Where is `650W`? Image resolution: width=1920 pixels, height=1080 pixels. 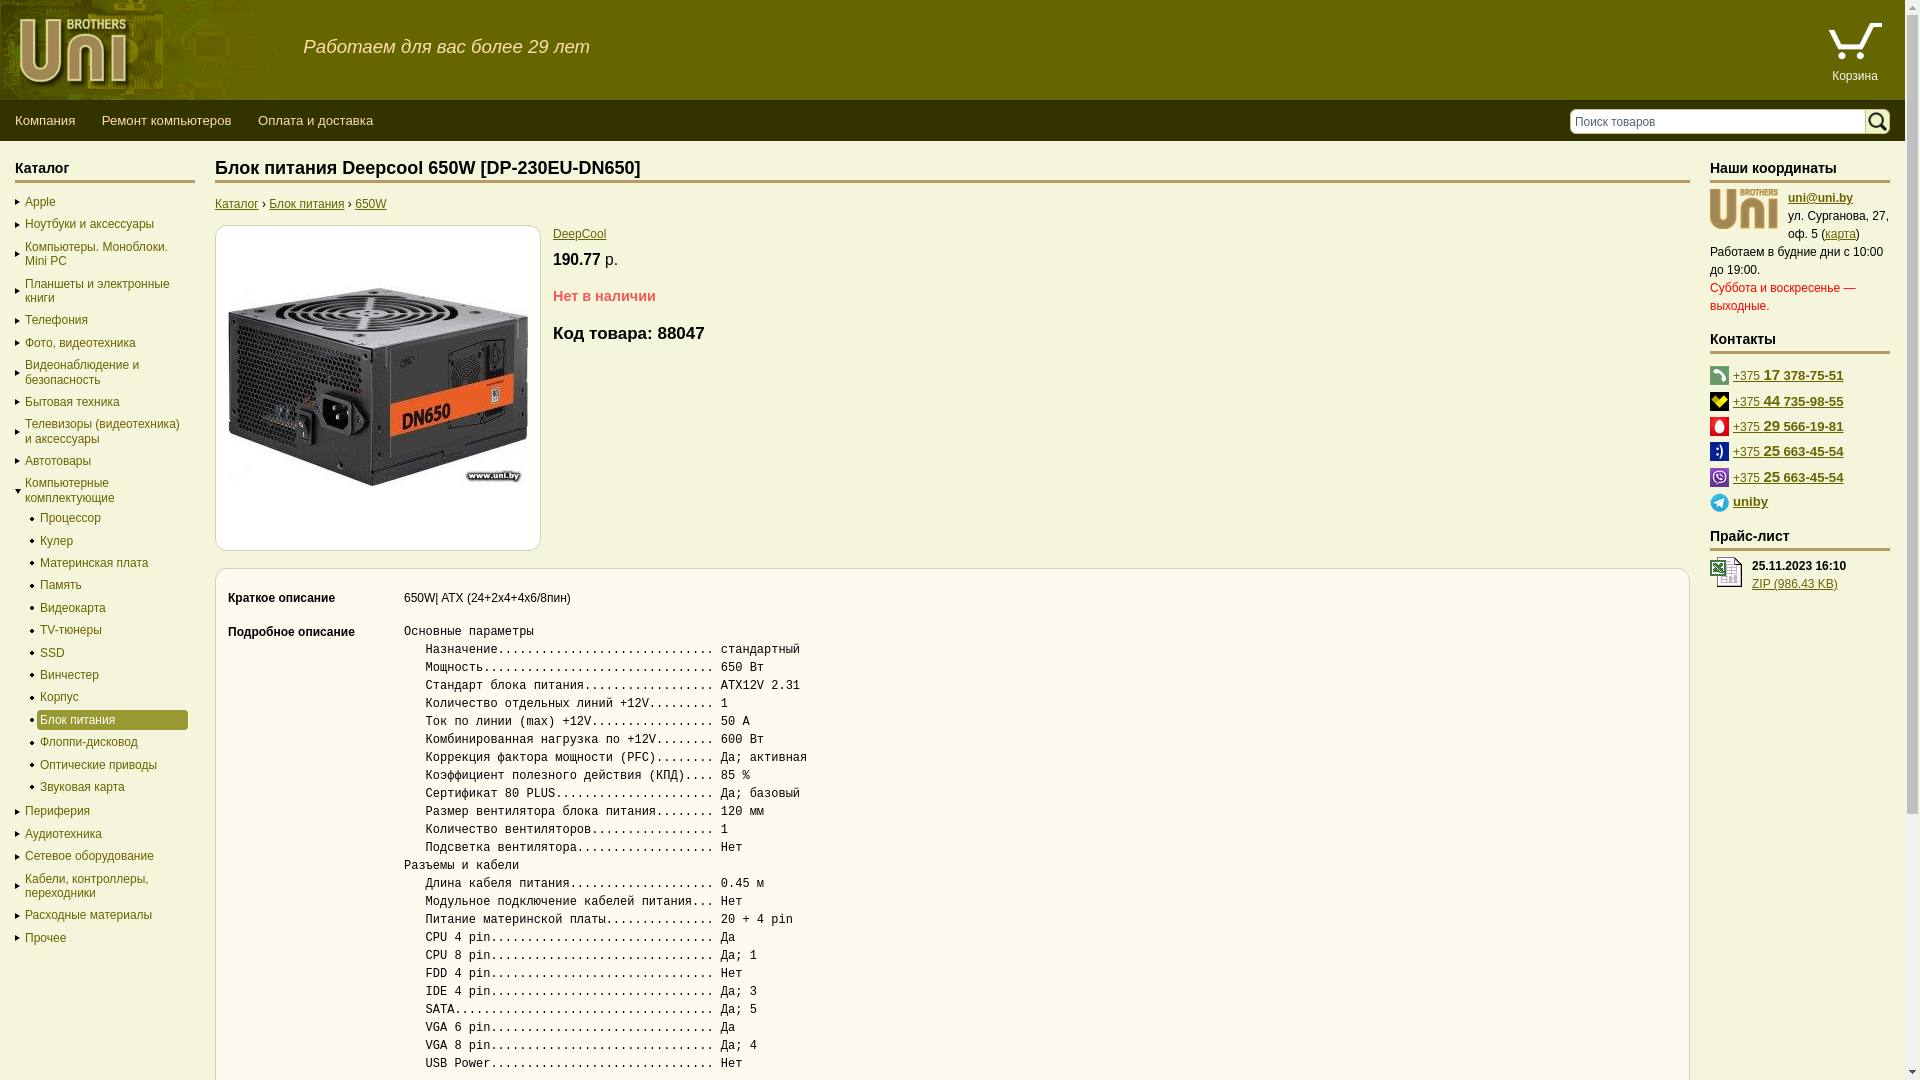
650W is located at coordinates (370, 204).